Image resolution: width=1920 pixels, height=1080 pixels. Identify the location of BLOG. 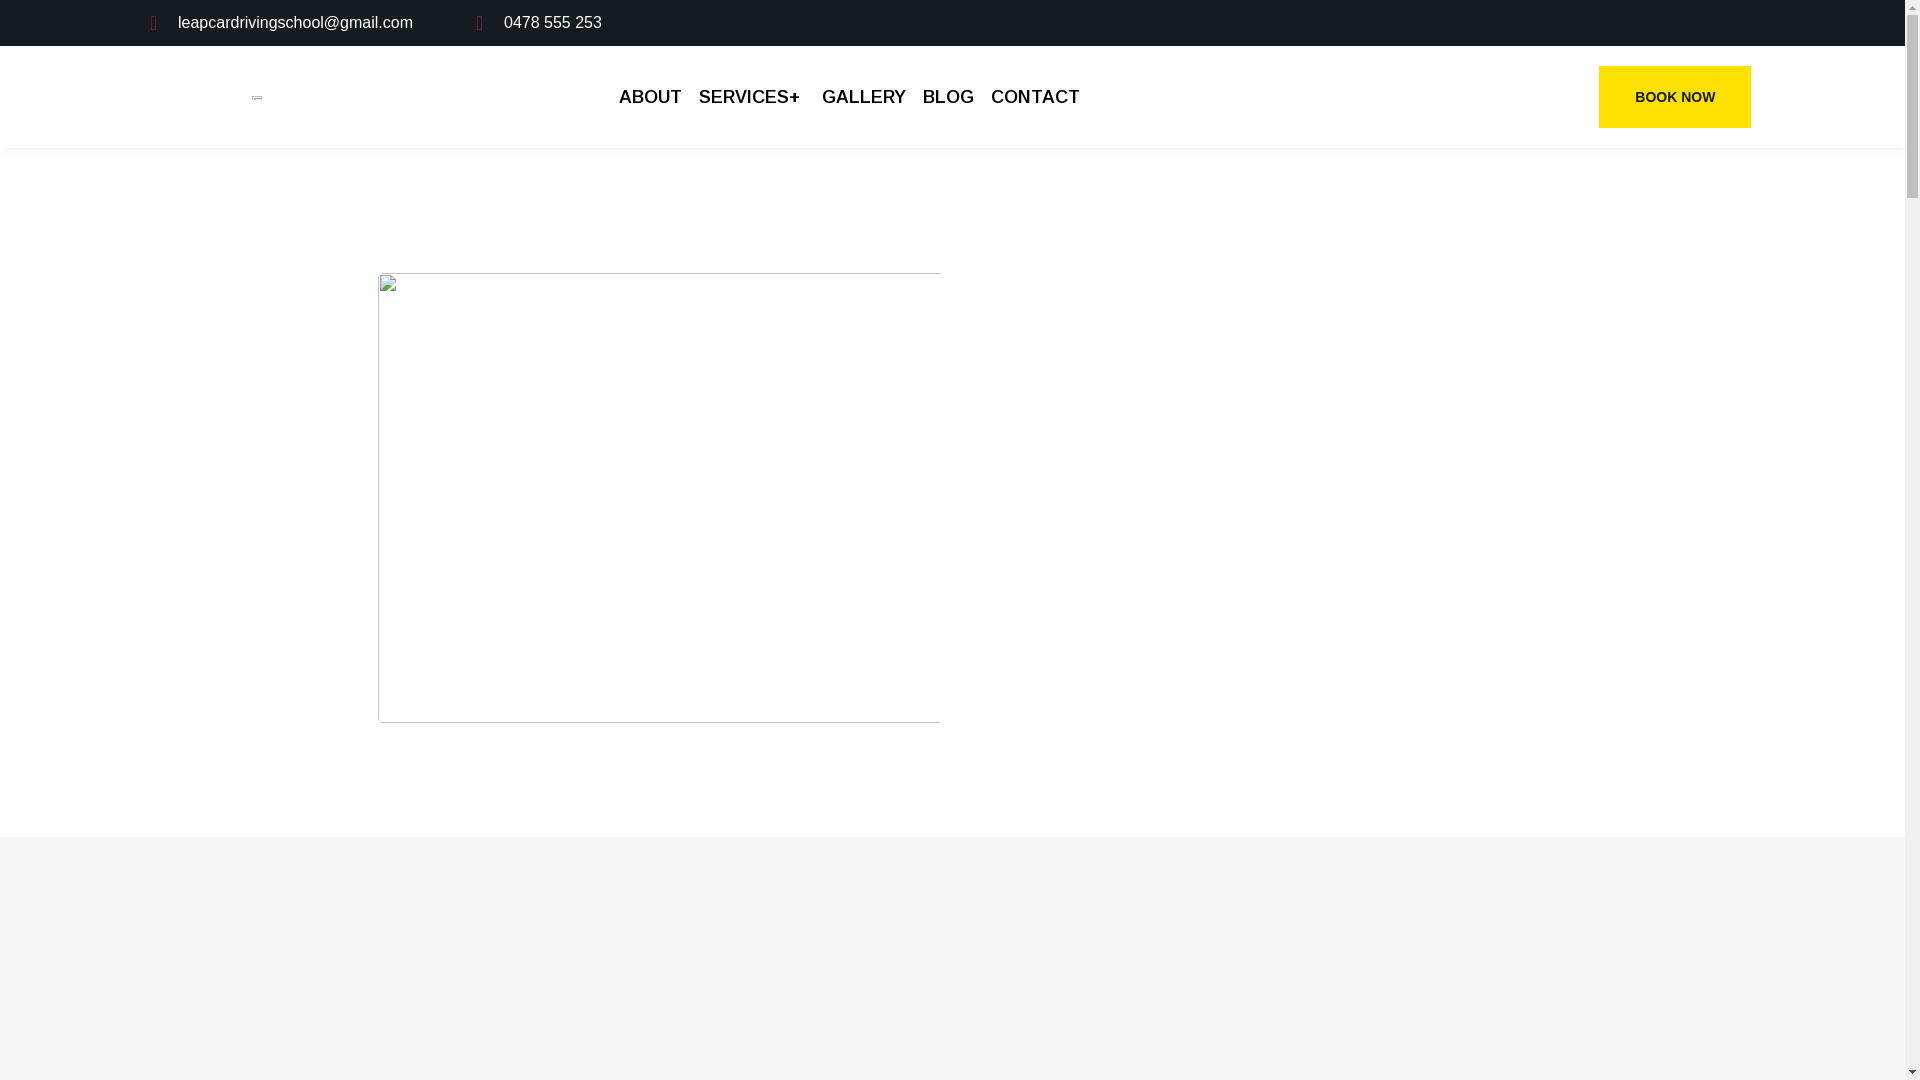
(948, 97).